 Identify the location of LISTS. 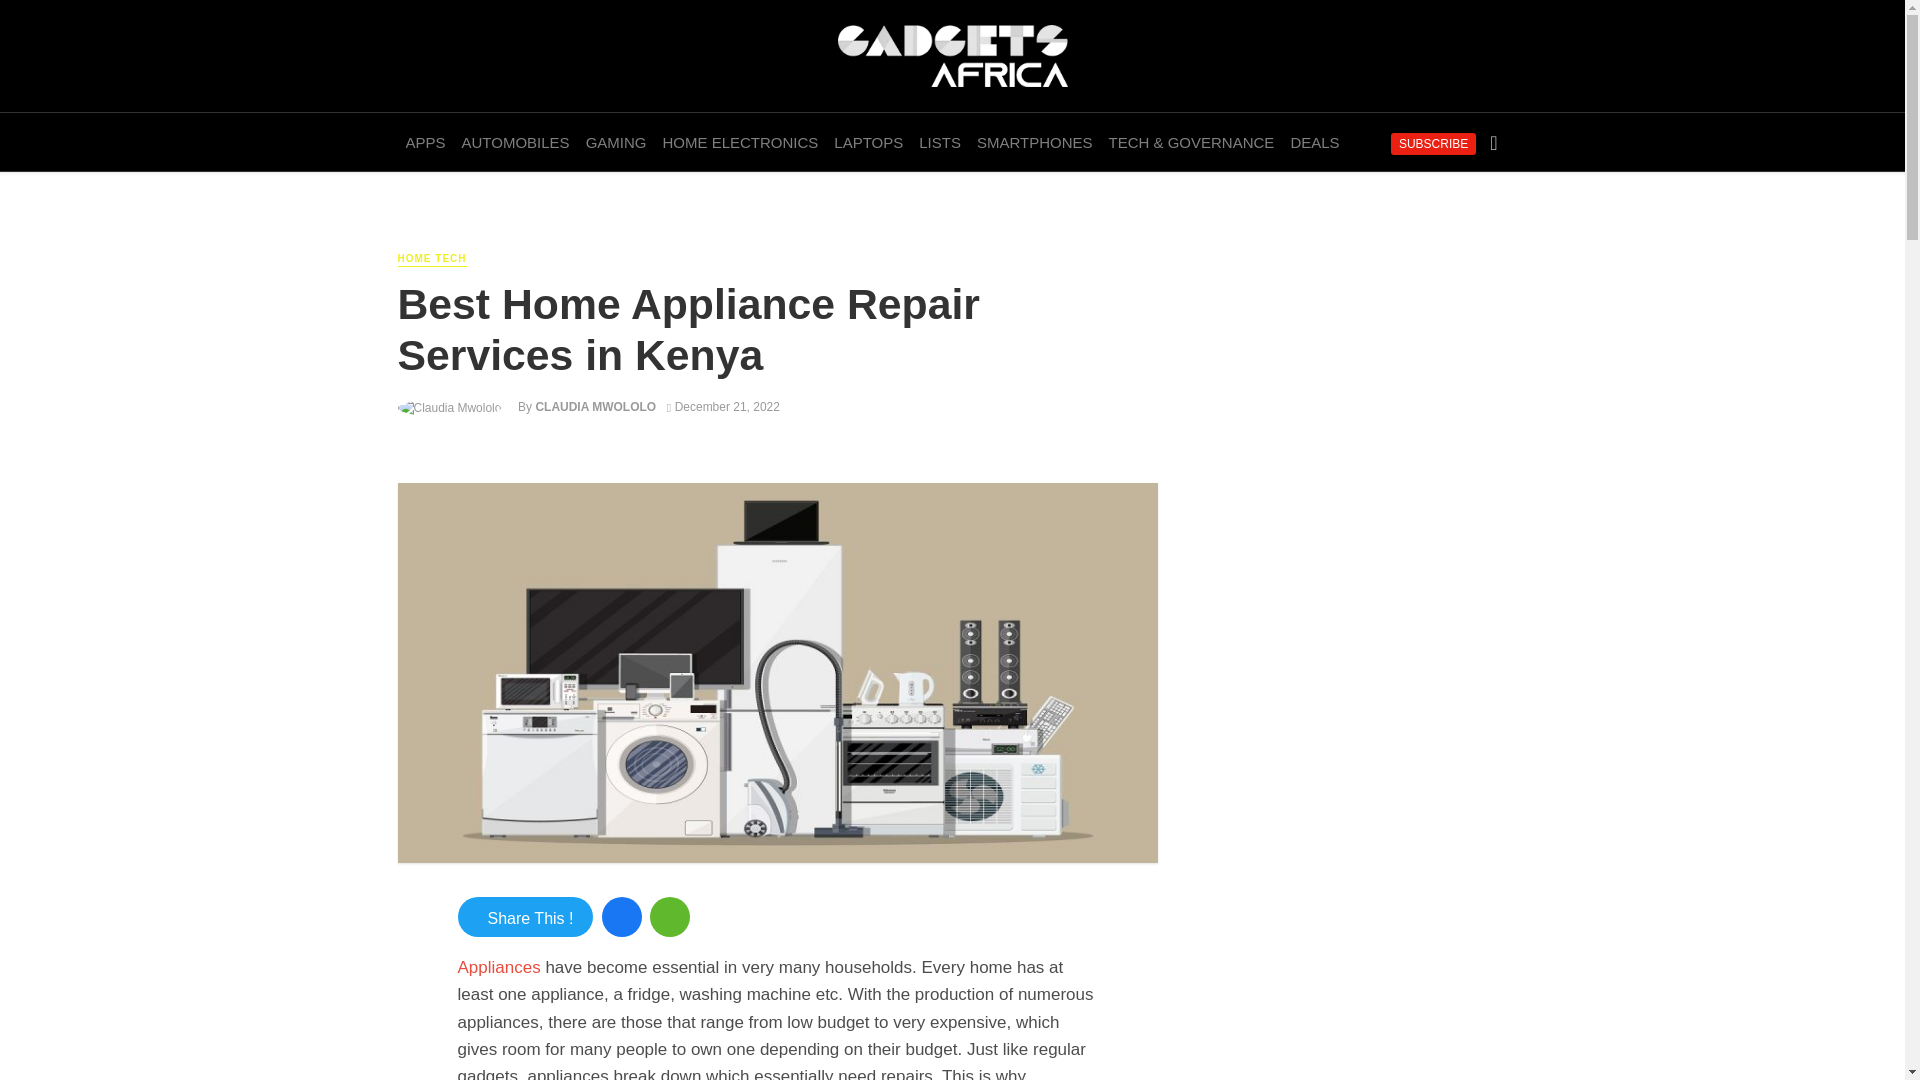
(940, 142).